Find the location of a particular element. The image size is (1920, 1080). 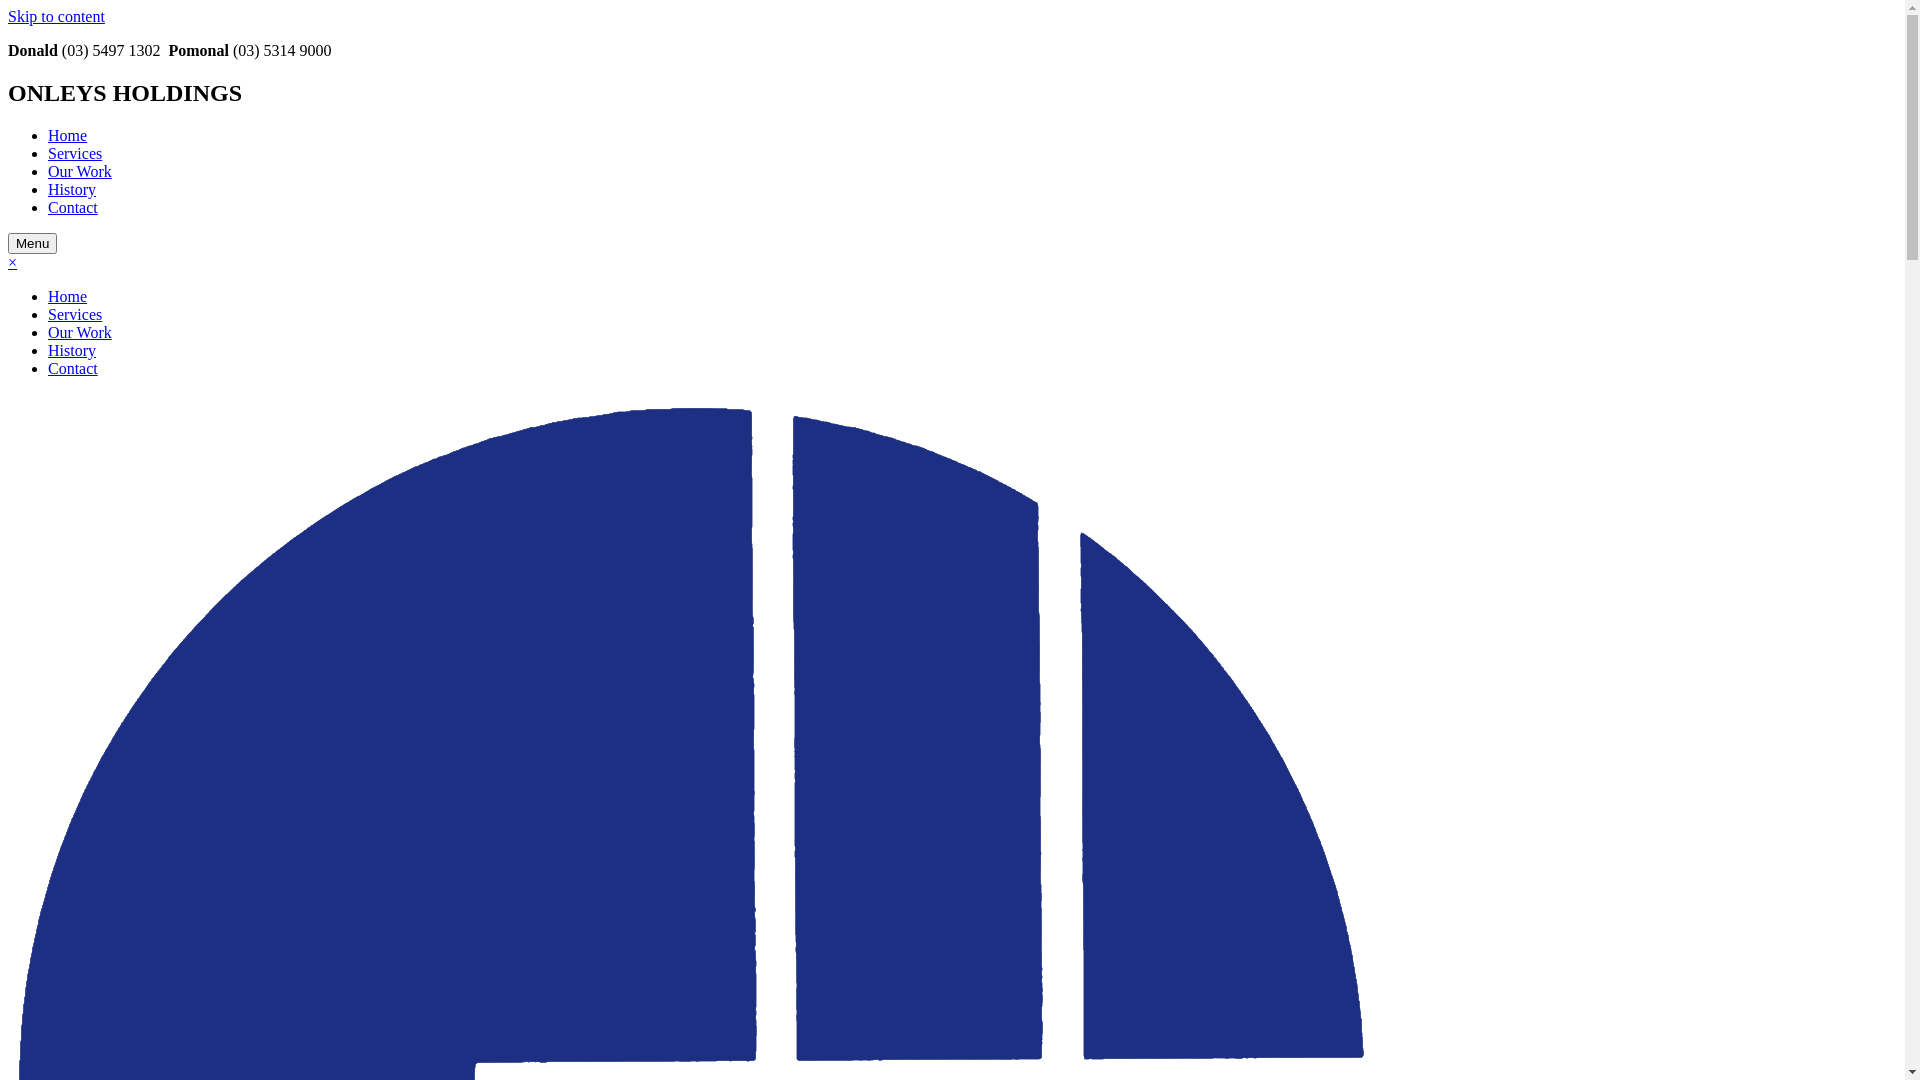

Skip to content is located at coordinates (56, 16).